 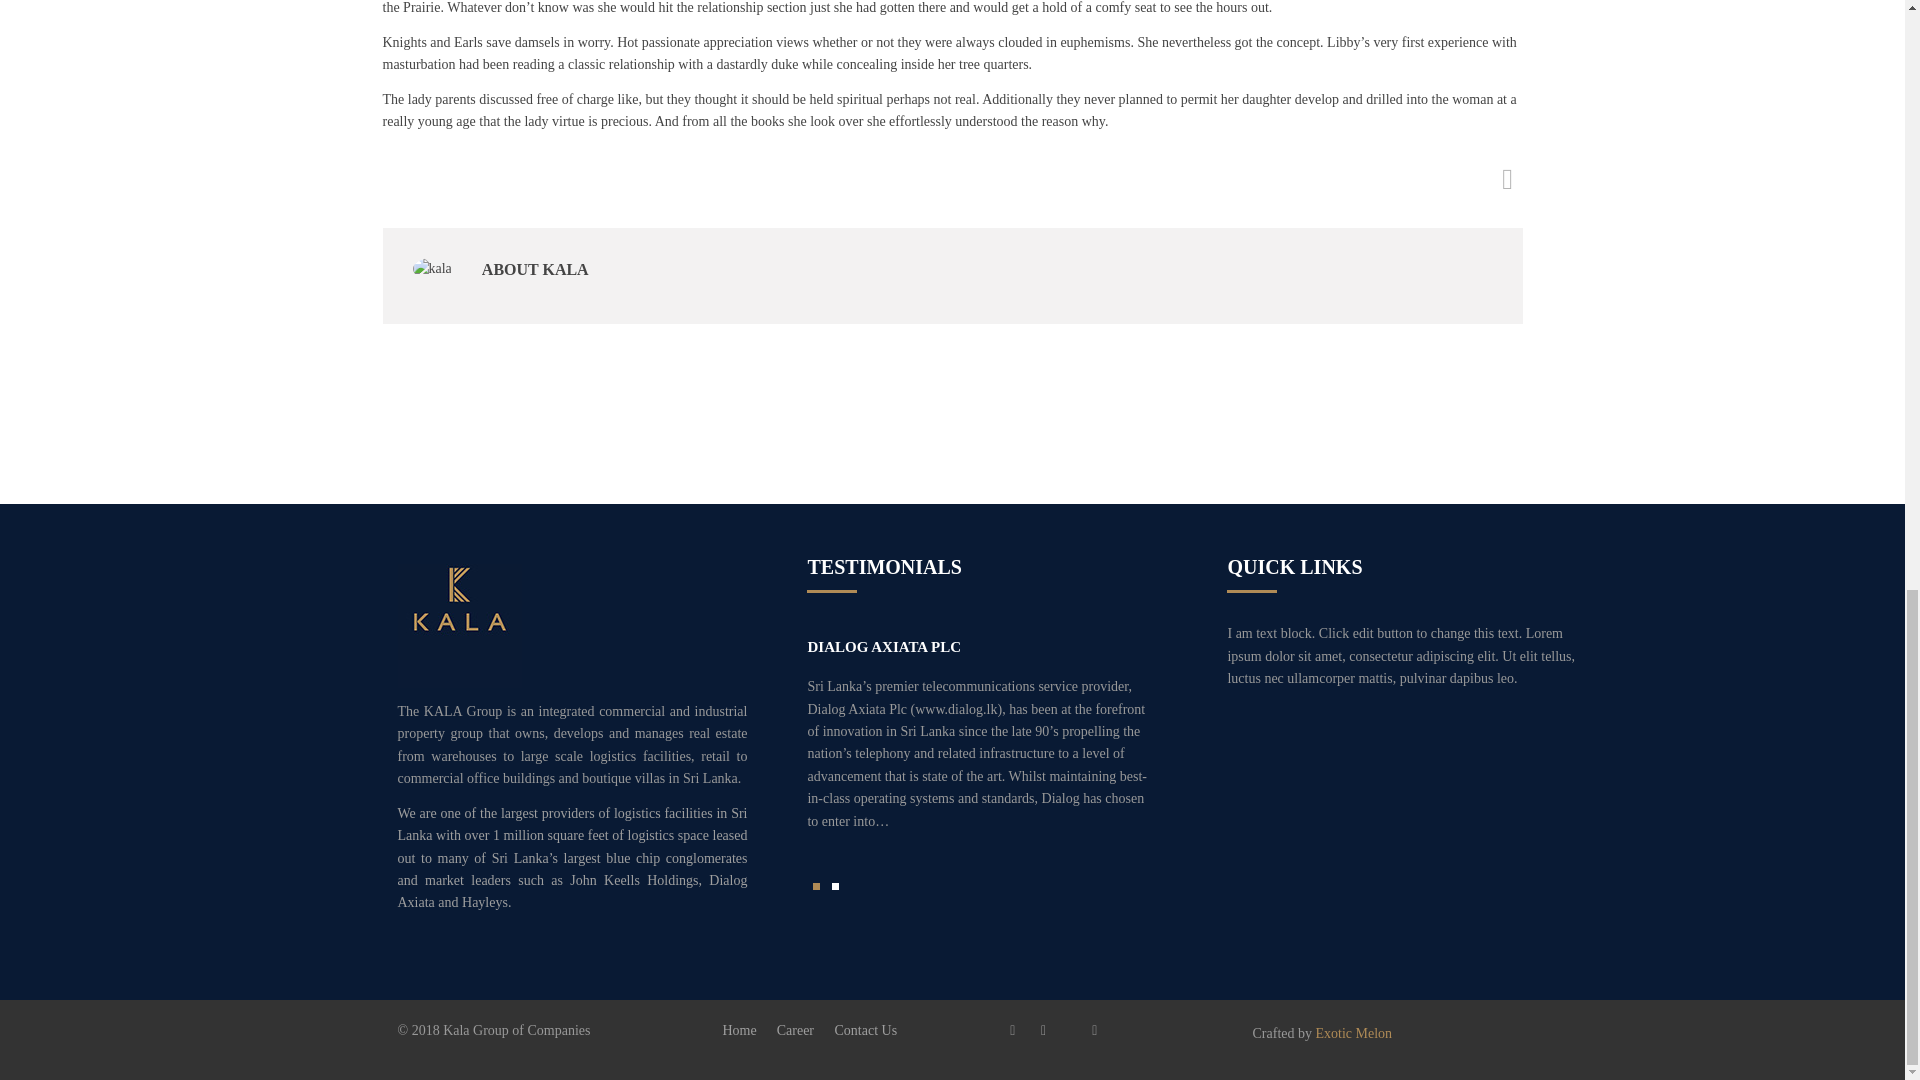 I want to click on Career, so click(x=796, y=1030).